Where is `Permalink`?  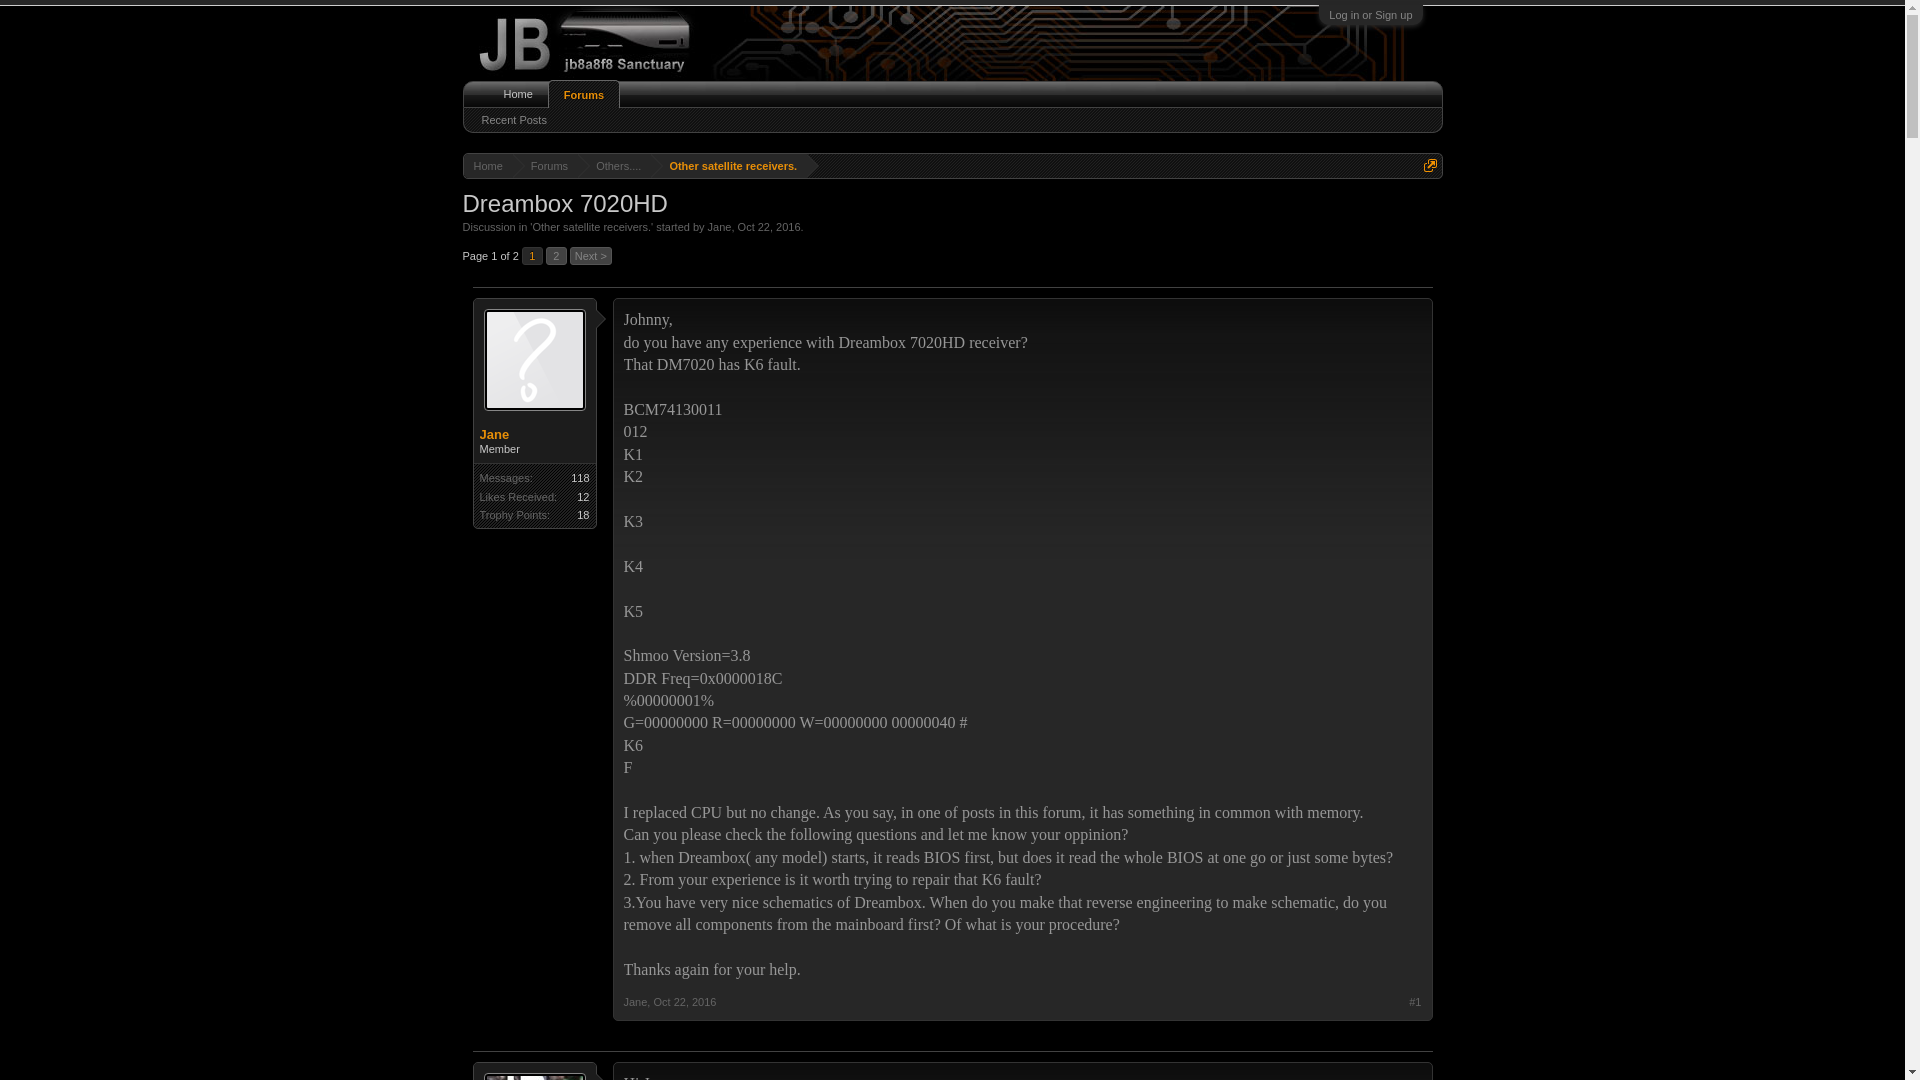 Permalink is located at coordinates (684, 1001).